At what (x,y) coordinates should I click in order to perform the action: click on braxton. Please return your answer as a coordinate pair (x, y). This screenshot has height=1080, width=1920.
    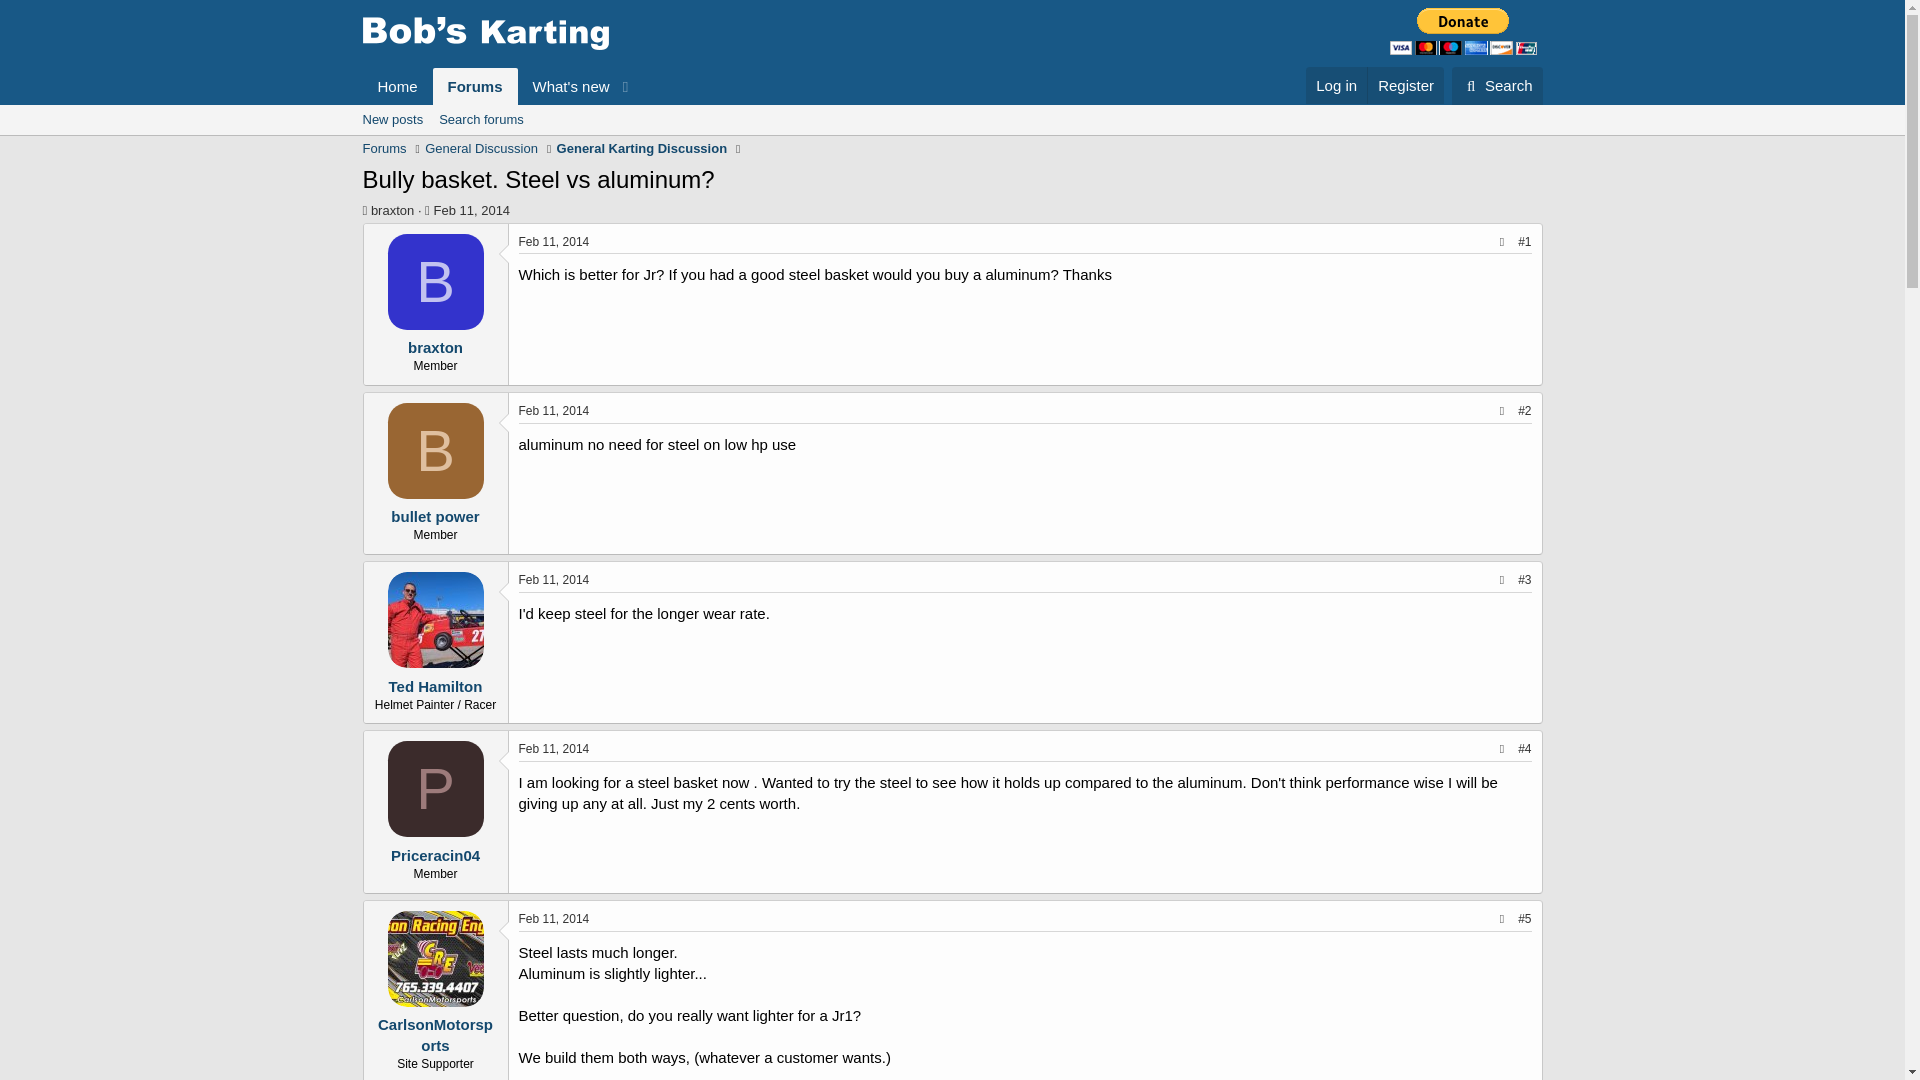
    Looking at the image, I should click on (1497, 85).